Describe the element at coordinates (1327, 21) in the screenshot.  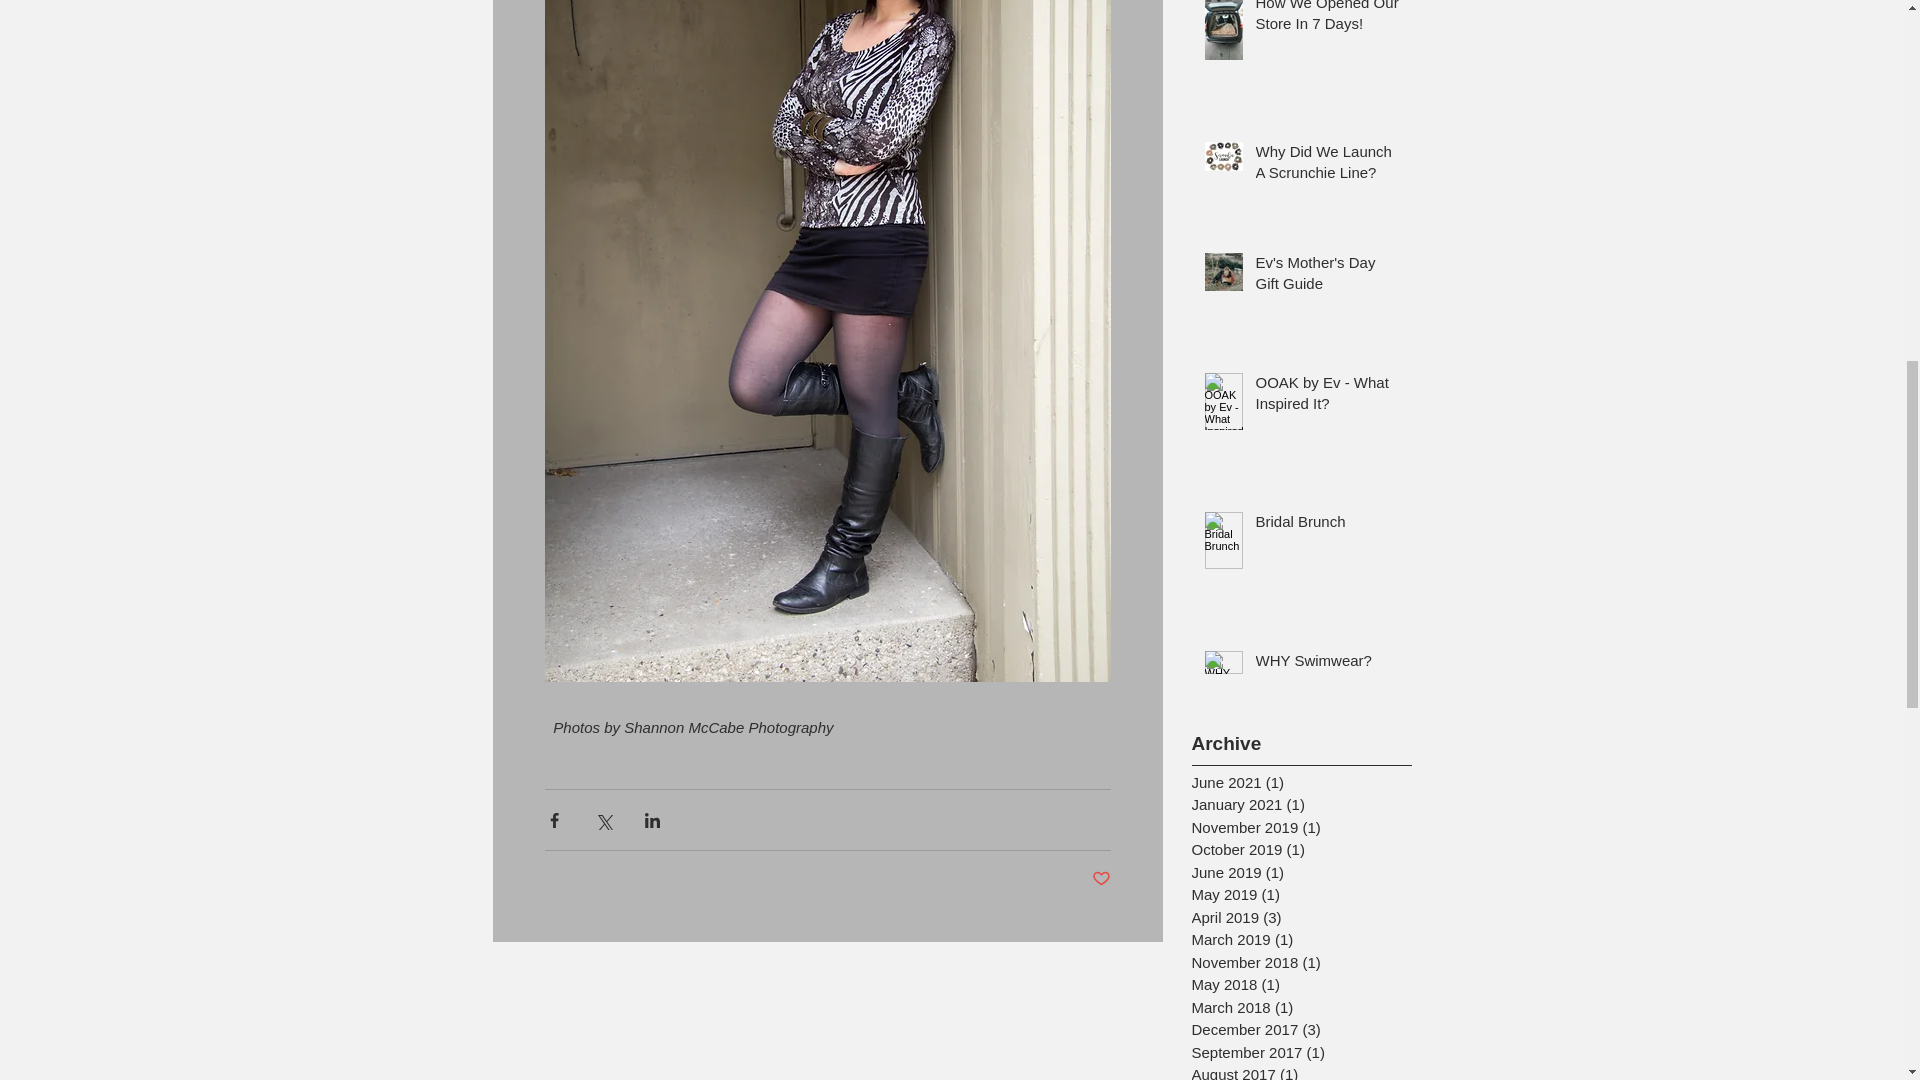
I see `How We Opened Our Store In 7 Days!` at that location.